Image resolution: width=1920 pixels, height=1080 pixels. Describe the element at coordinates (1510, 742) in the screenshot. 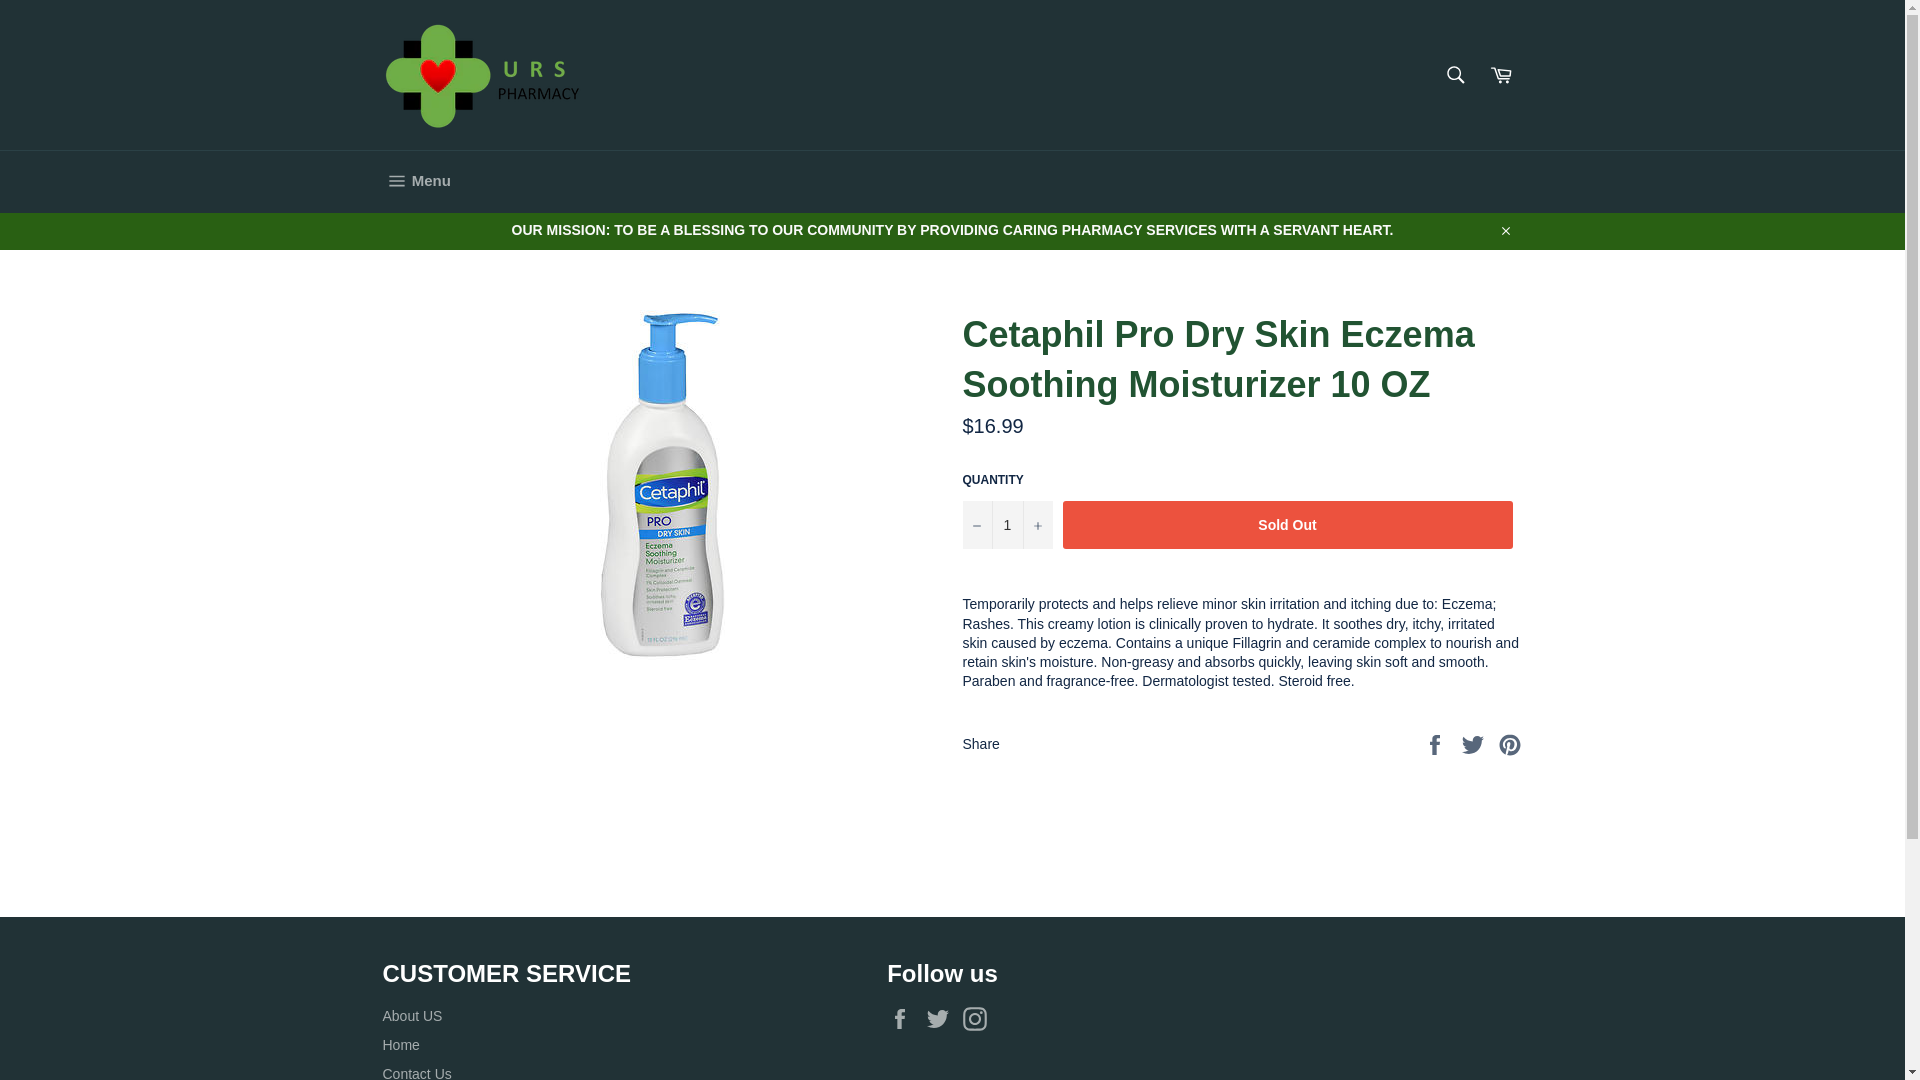

I see `Pin on Pinterest` at that location.